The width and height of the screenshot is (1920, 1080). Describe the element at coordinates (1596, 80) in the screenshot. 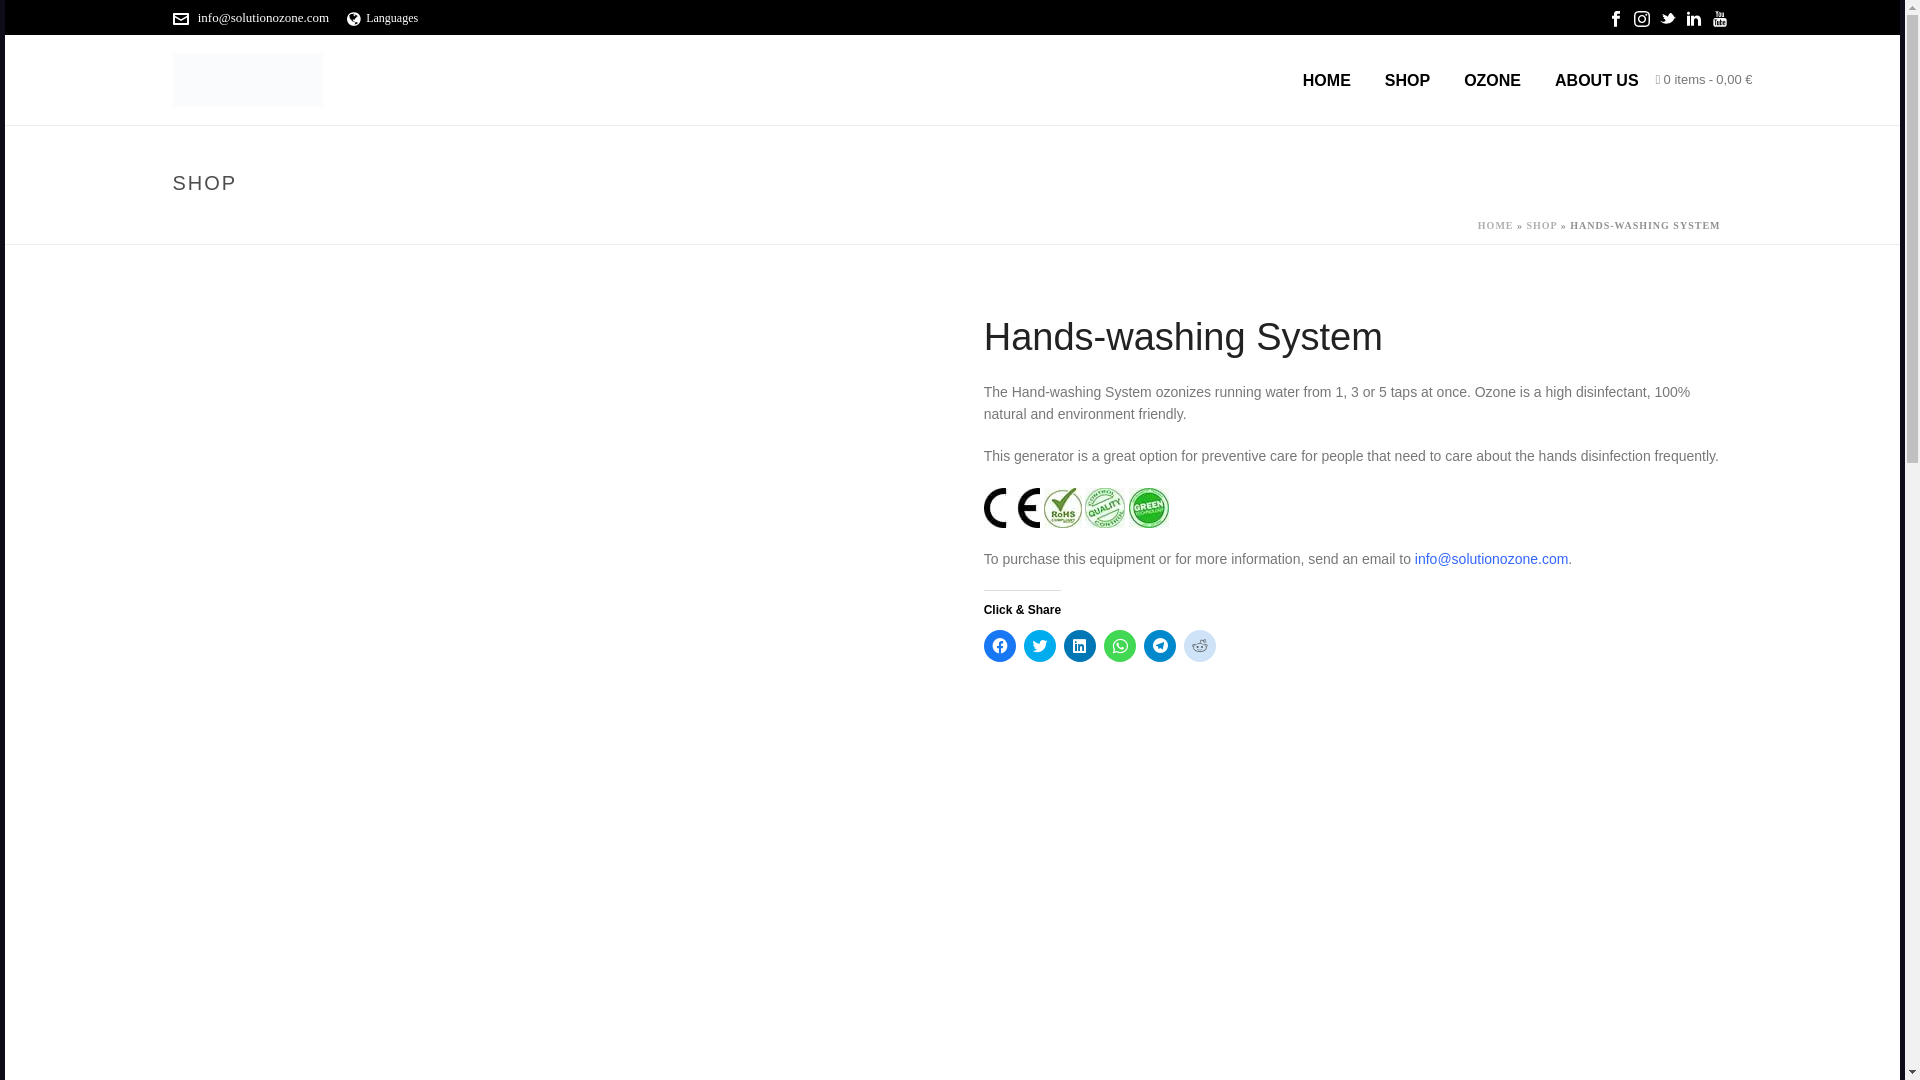

I see `ABOUT US` at that location.